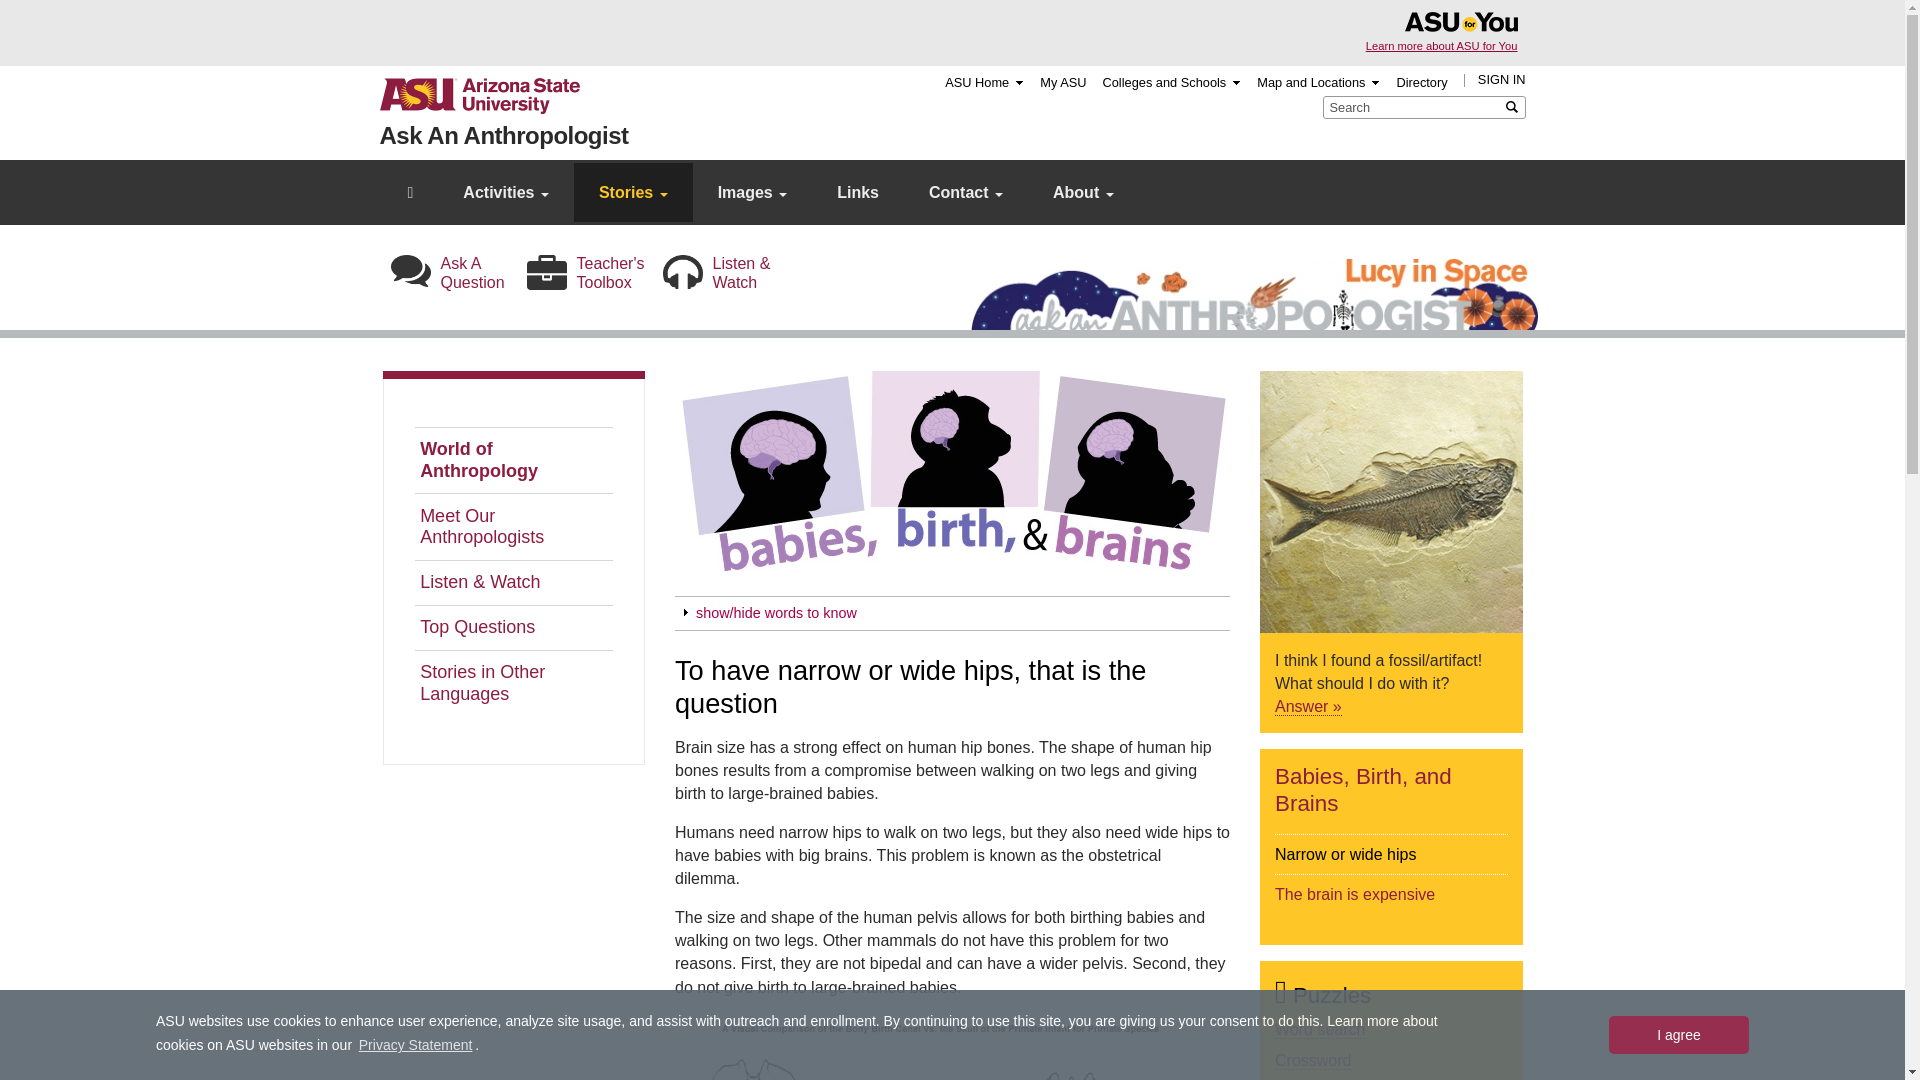 This screenshot has height=1080, width=1920. I want to click on Learn more about ASU for You, so click(1442, 45).